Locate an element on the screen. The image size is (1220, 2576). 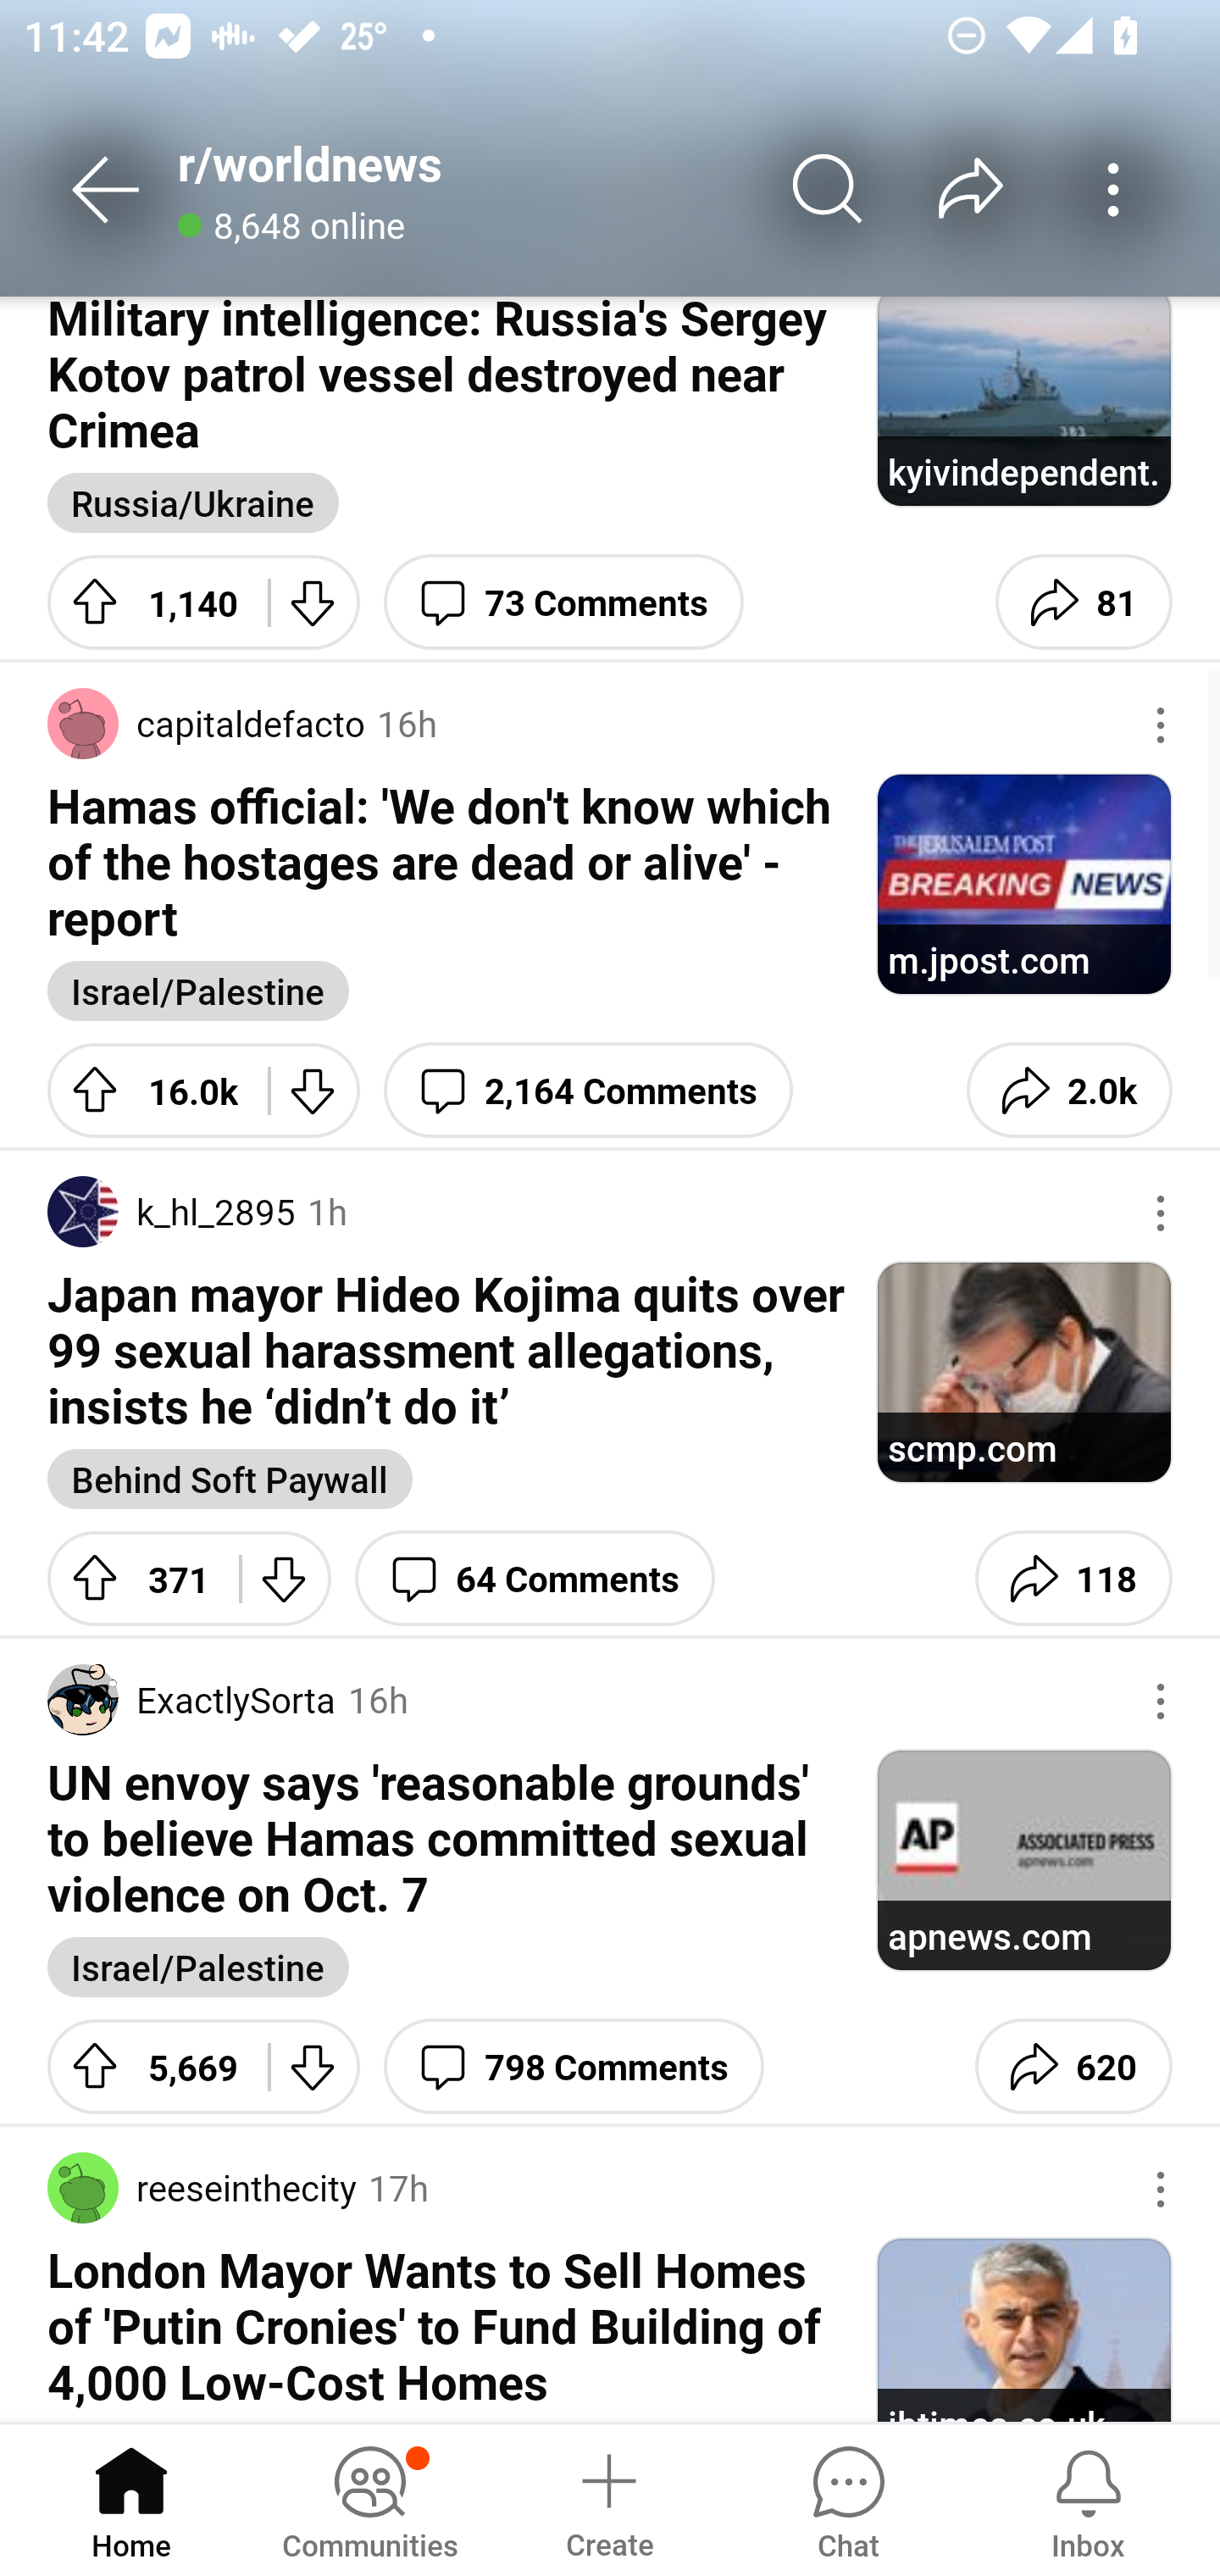
Downvote is located at coordinates (314, 1090).